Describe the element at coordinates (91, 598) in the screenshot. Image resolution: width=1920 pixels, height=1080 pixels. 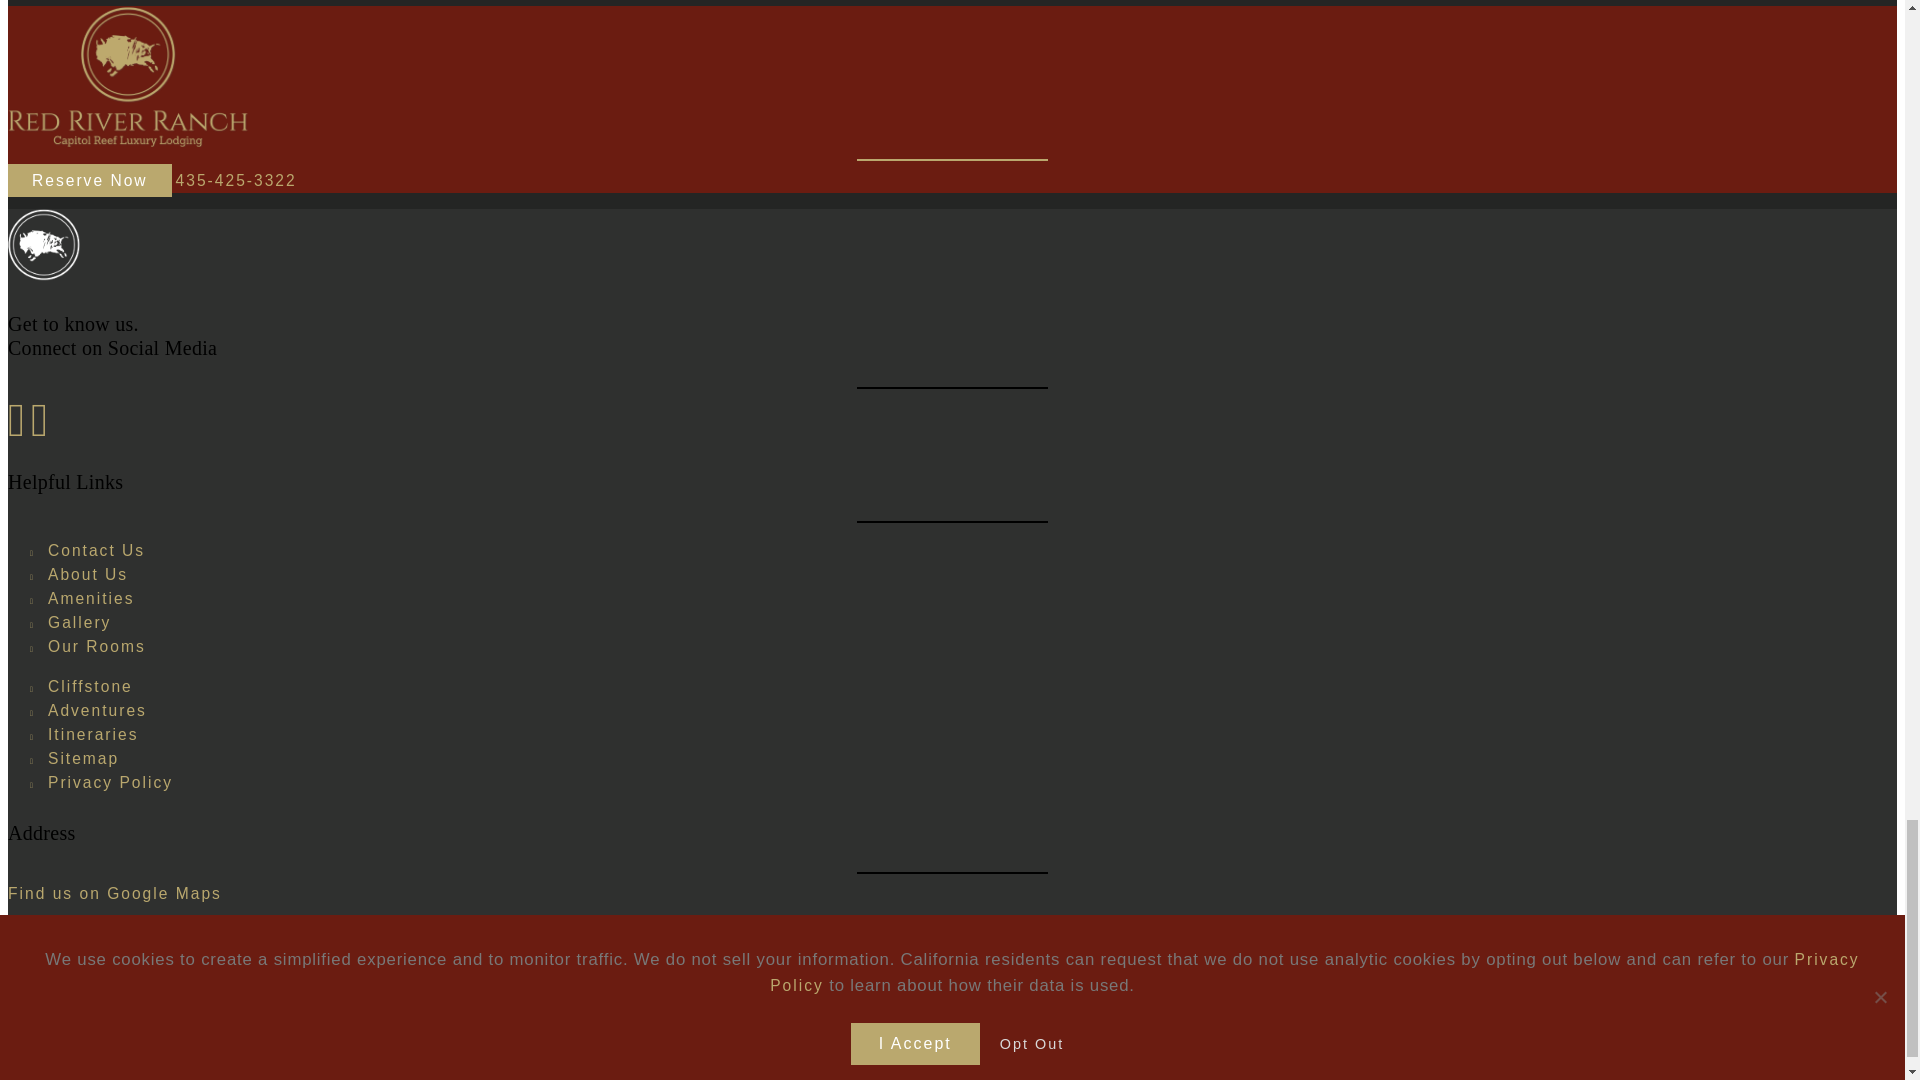
I see `Amenities` at that location.